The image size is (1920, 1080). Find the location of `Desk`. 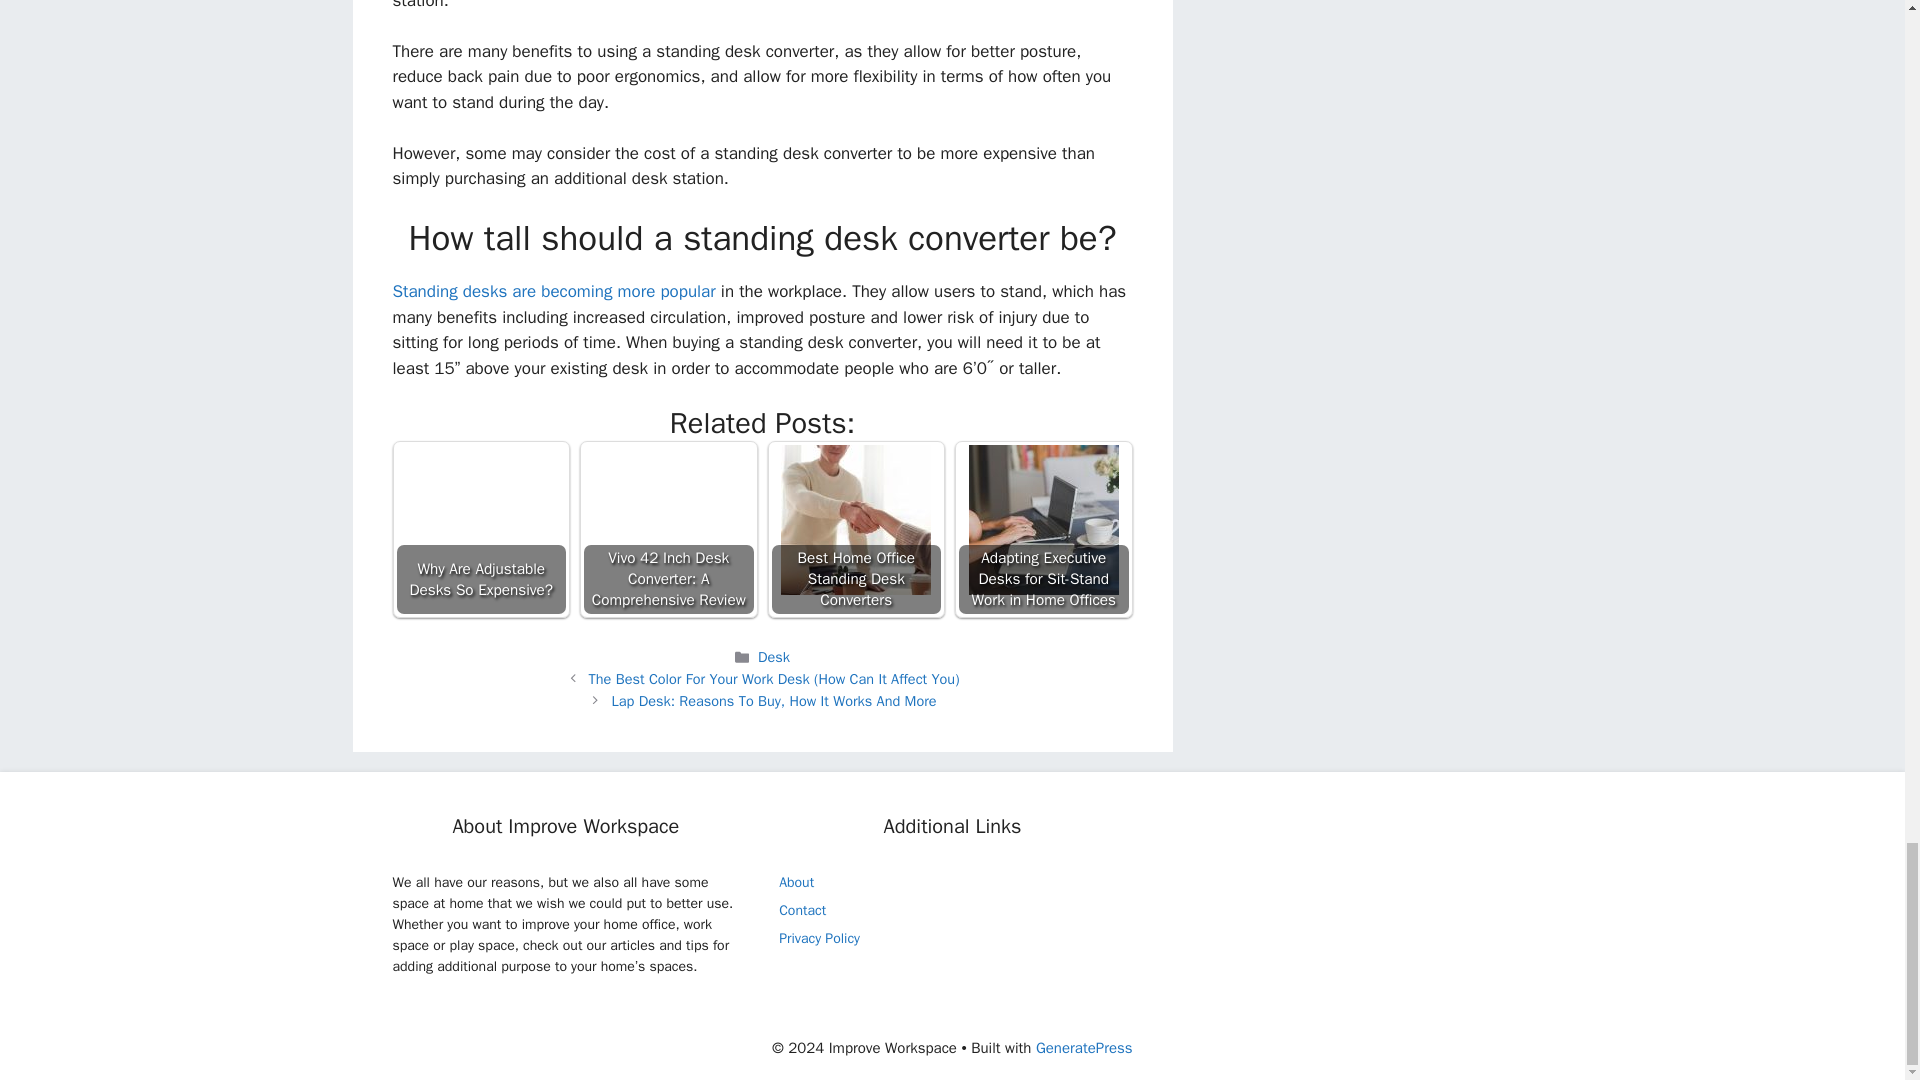

Desk is located at coordinates (774, 657).